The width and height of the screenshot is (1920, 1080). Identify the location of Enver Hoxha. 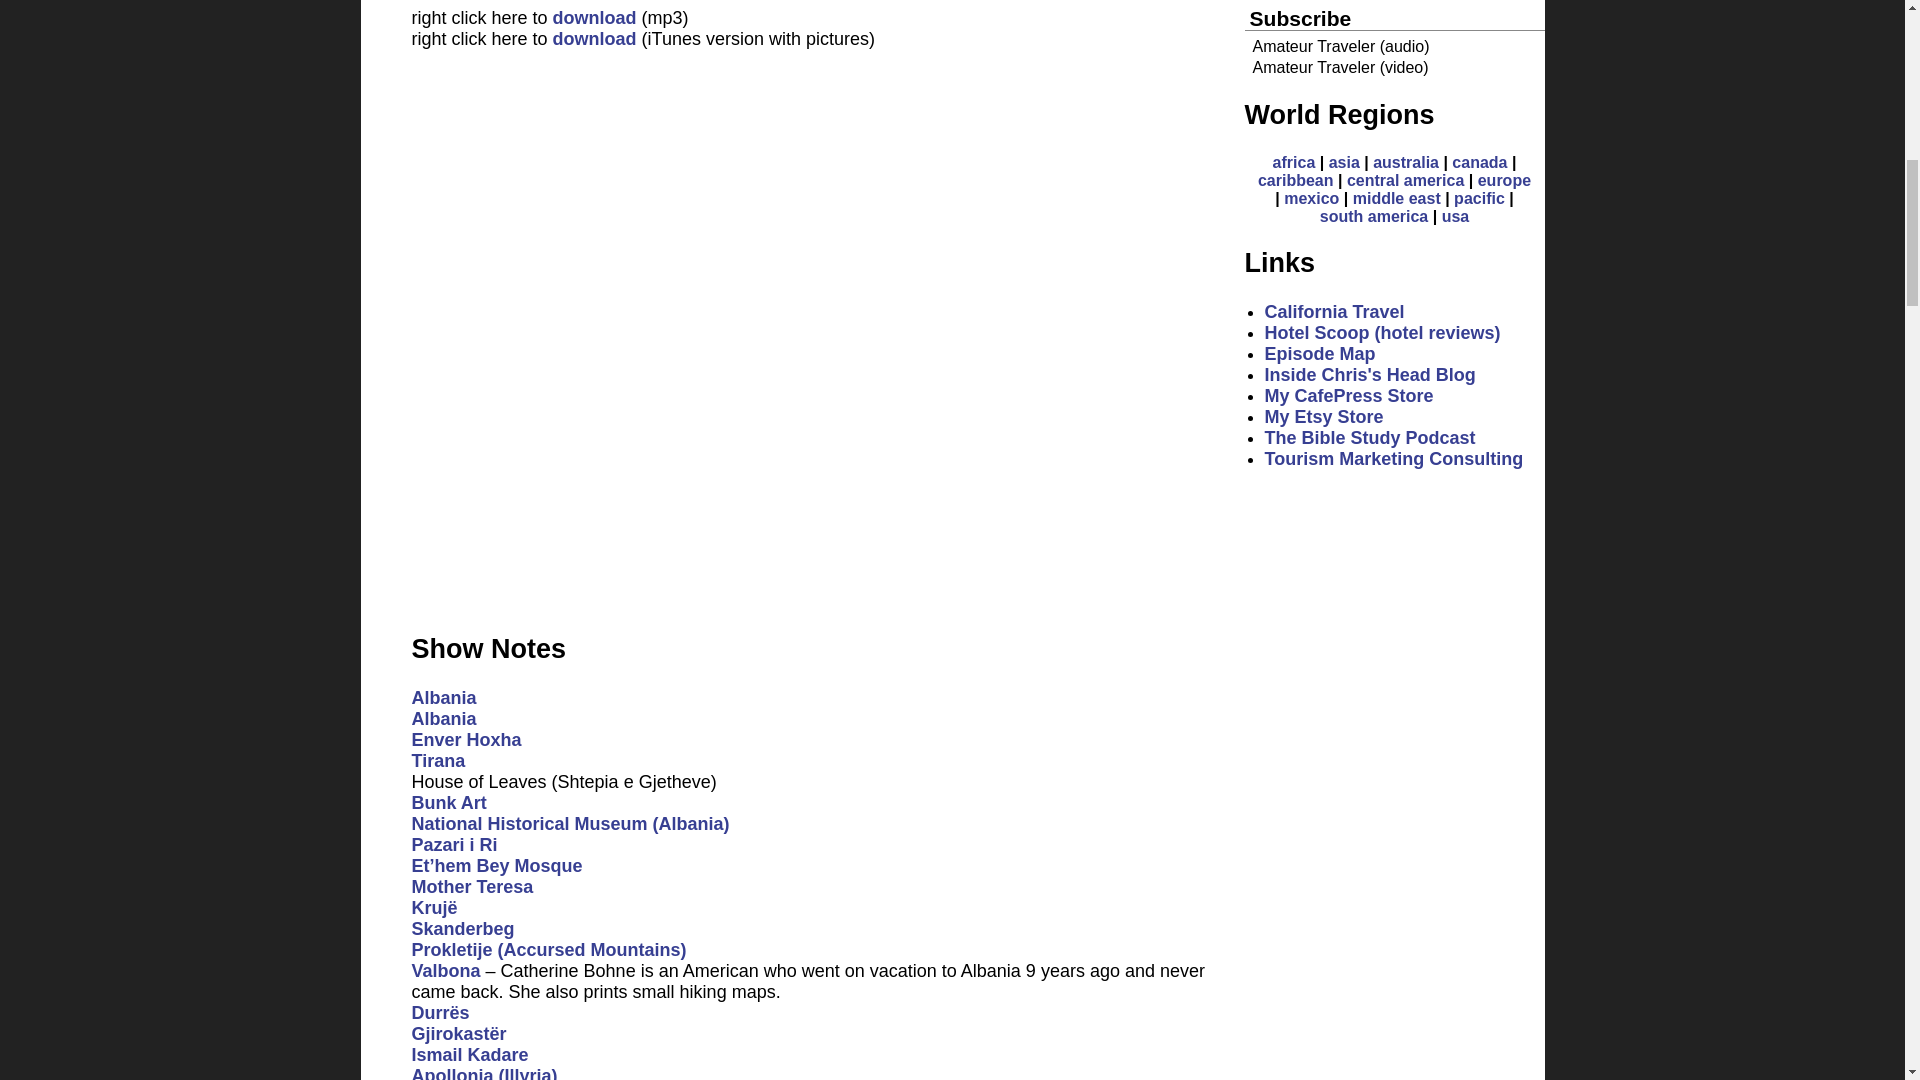
(467, 740).